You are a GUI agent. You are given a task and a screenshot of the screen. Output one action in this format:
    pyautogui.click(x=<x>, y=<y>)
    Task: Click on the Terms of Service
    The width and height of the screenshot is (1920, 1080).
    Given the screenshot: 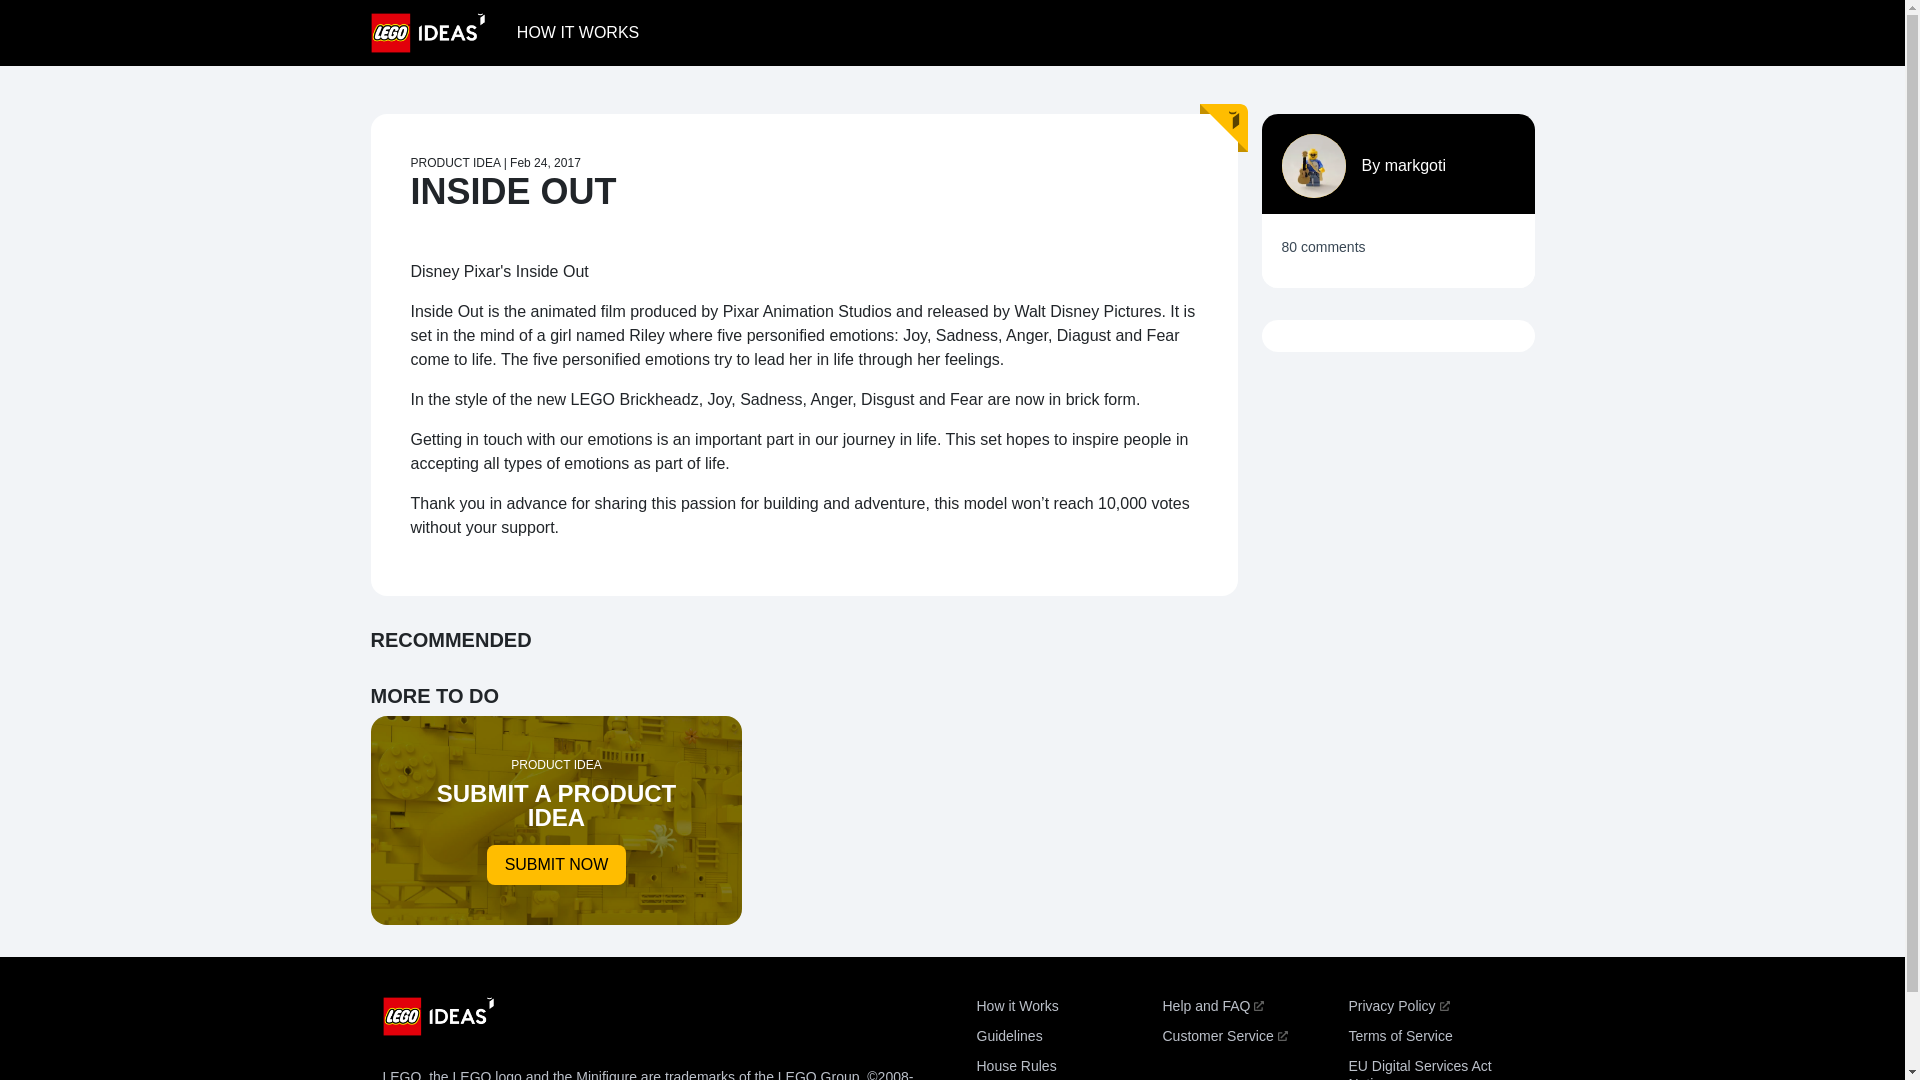 What is the action you would take?
    pyautogui.click(x=1419, y=1069)
    